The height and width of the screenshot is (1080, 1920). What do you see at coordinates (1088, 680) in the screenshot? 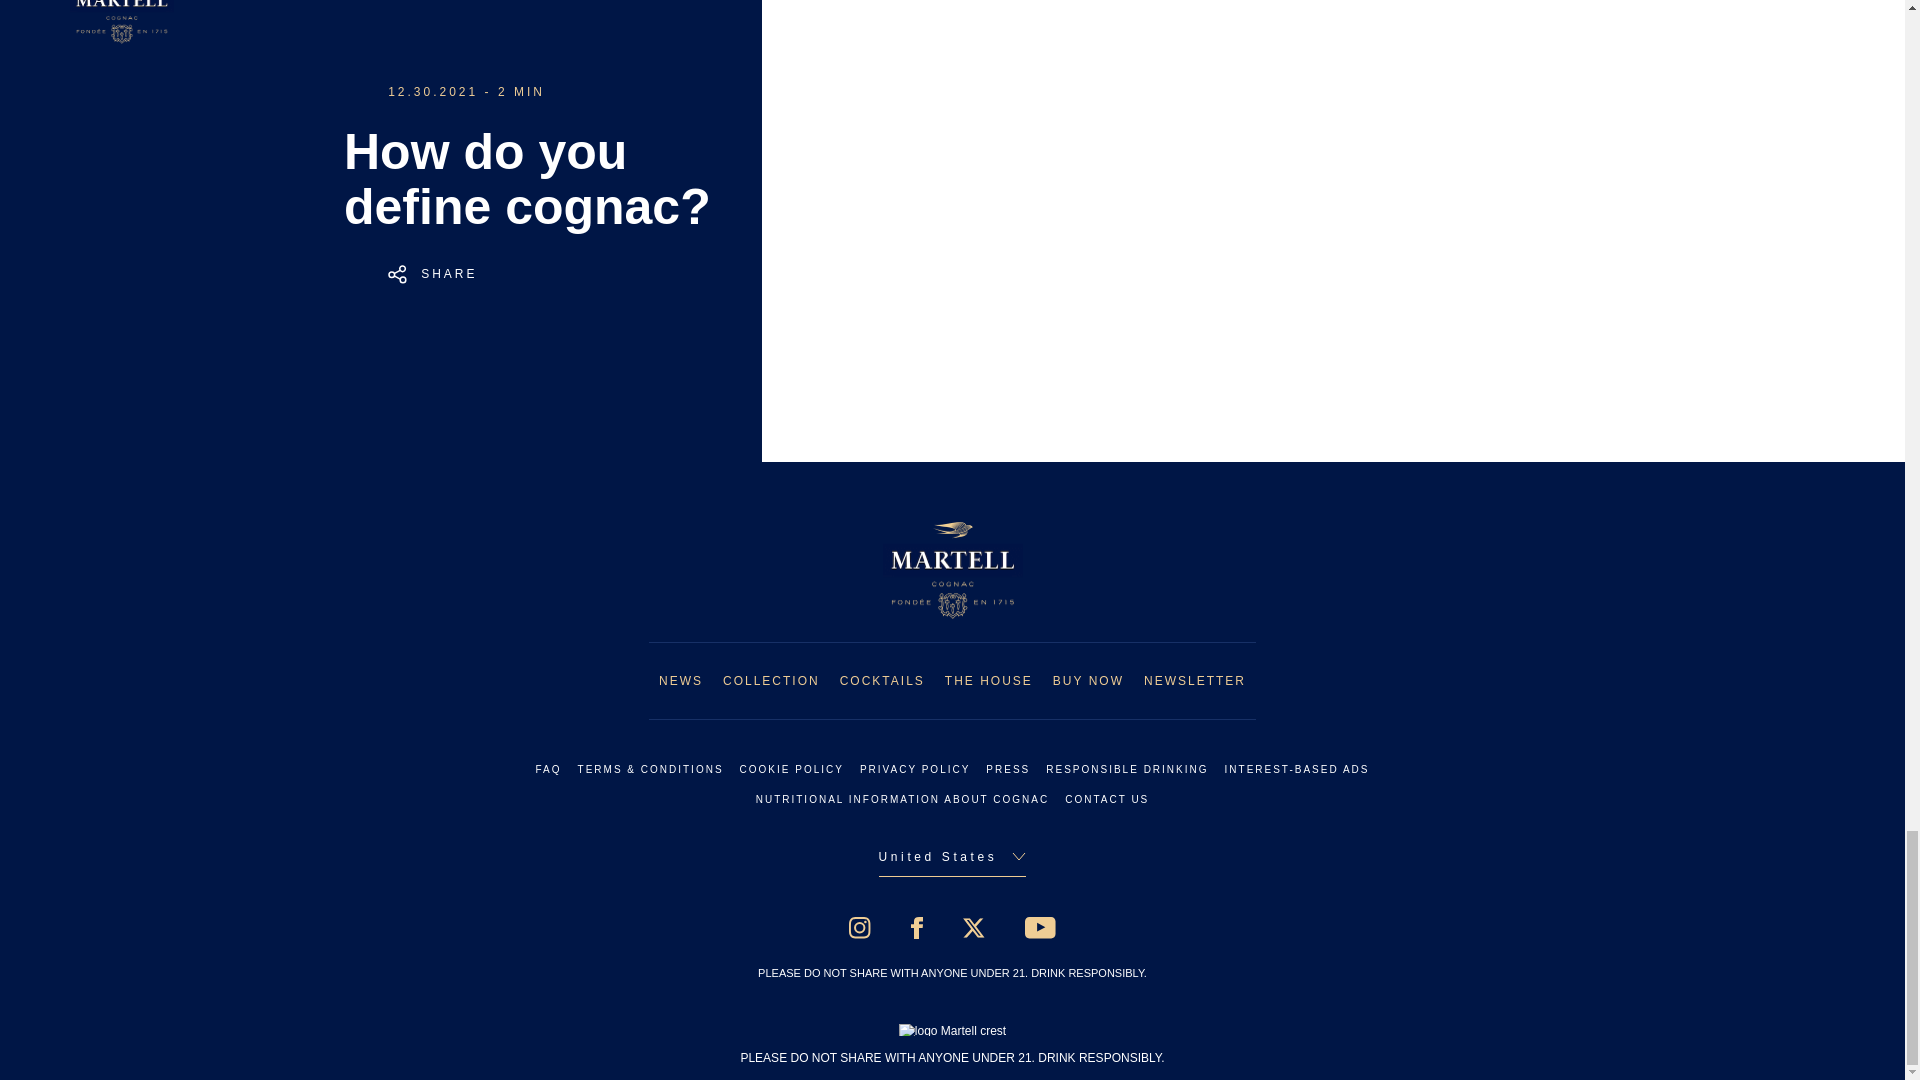
I see `BUY NOW` at bounding box center [1088, 680].